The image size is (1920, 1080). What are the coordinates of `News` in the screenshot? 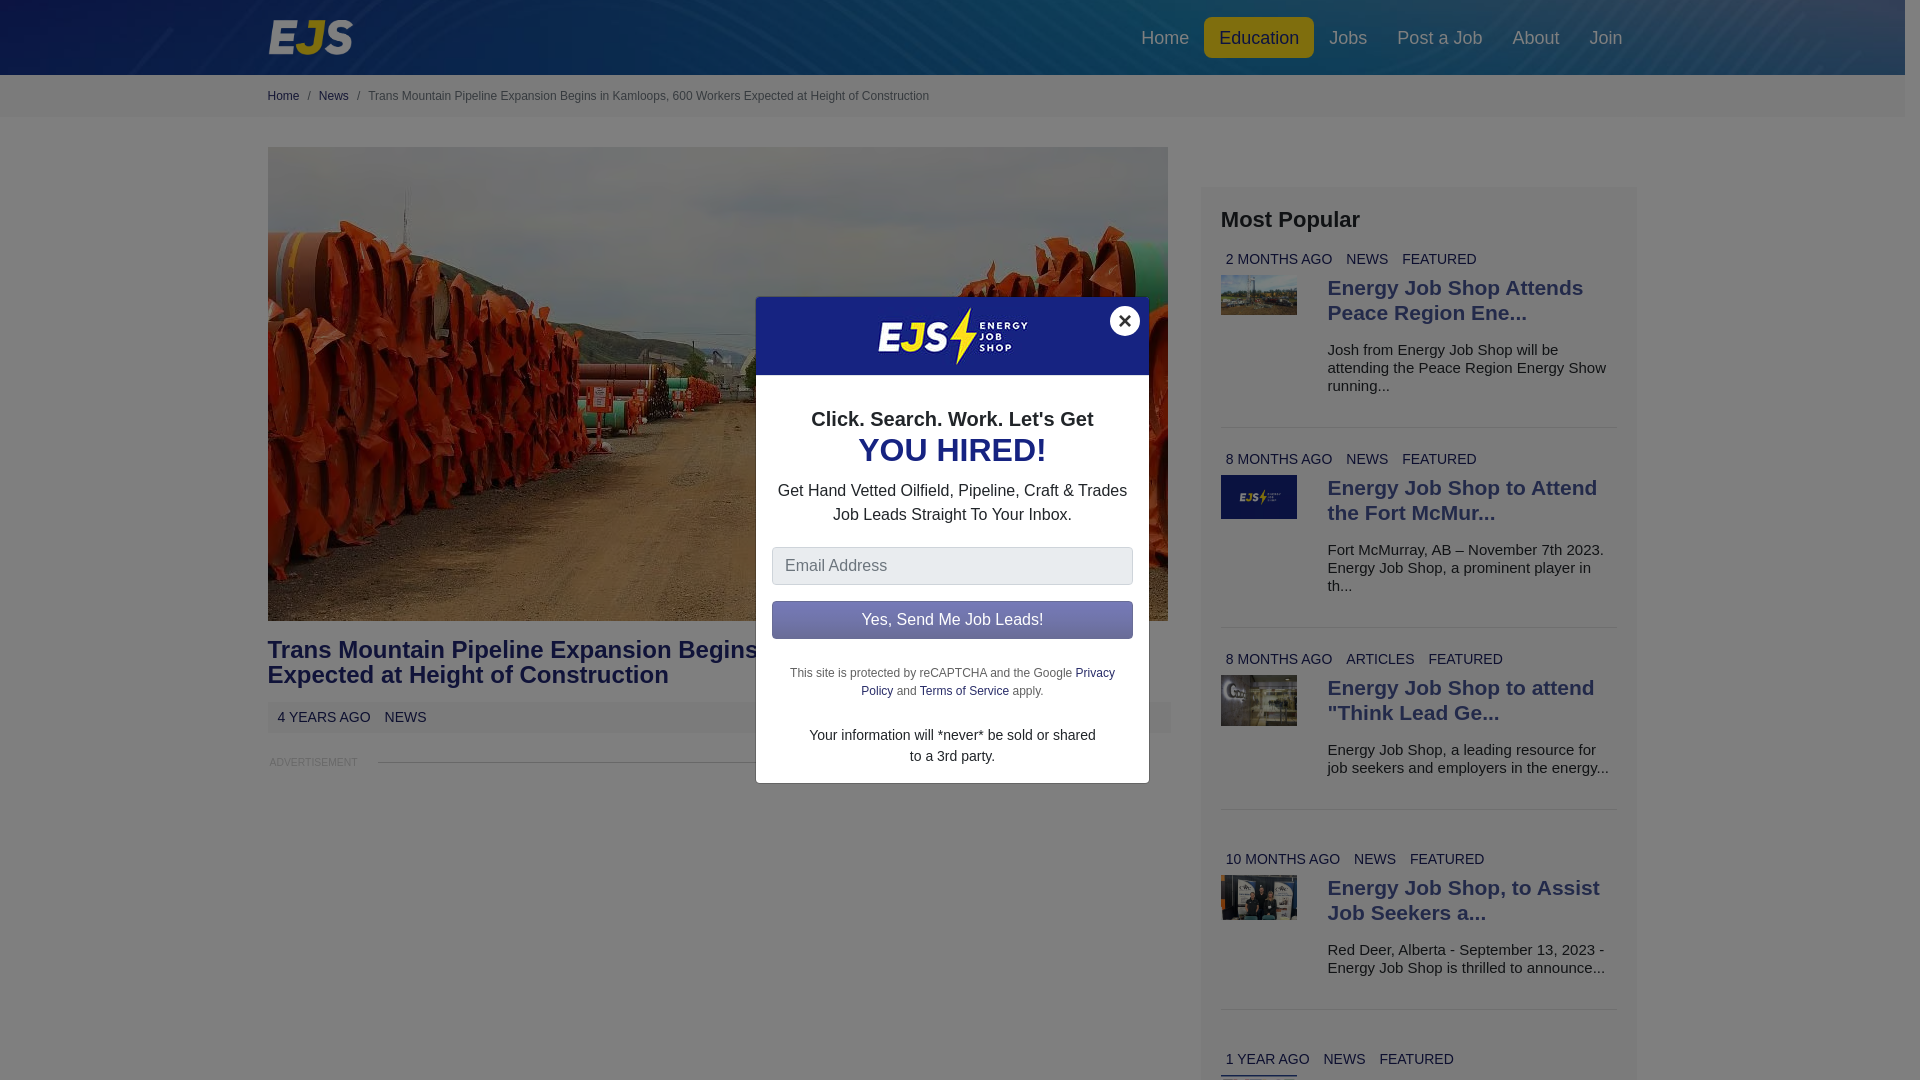 It's located at (334, 95).